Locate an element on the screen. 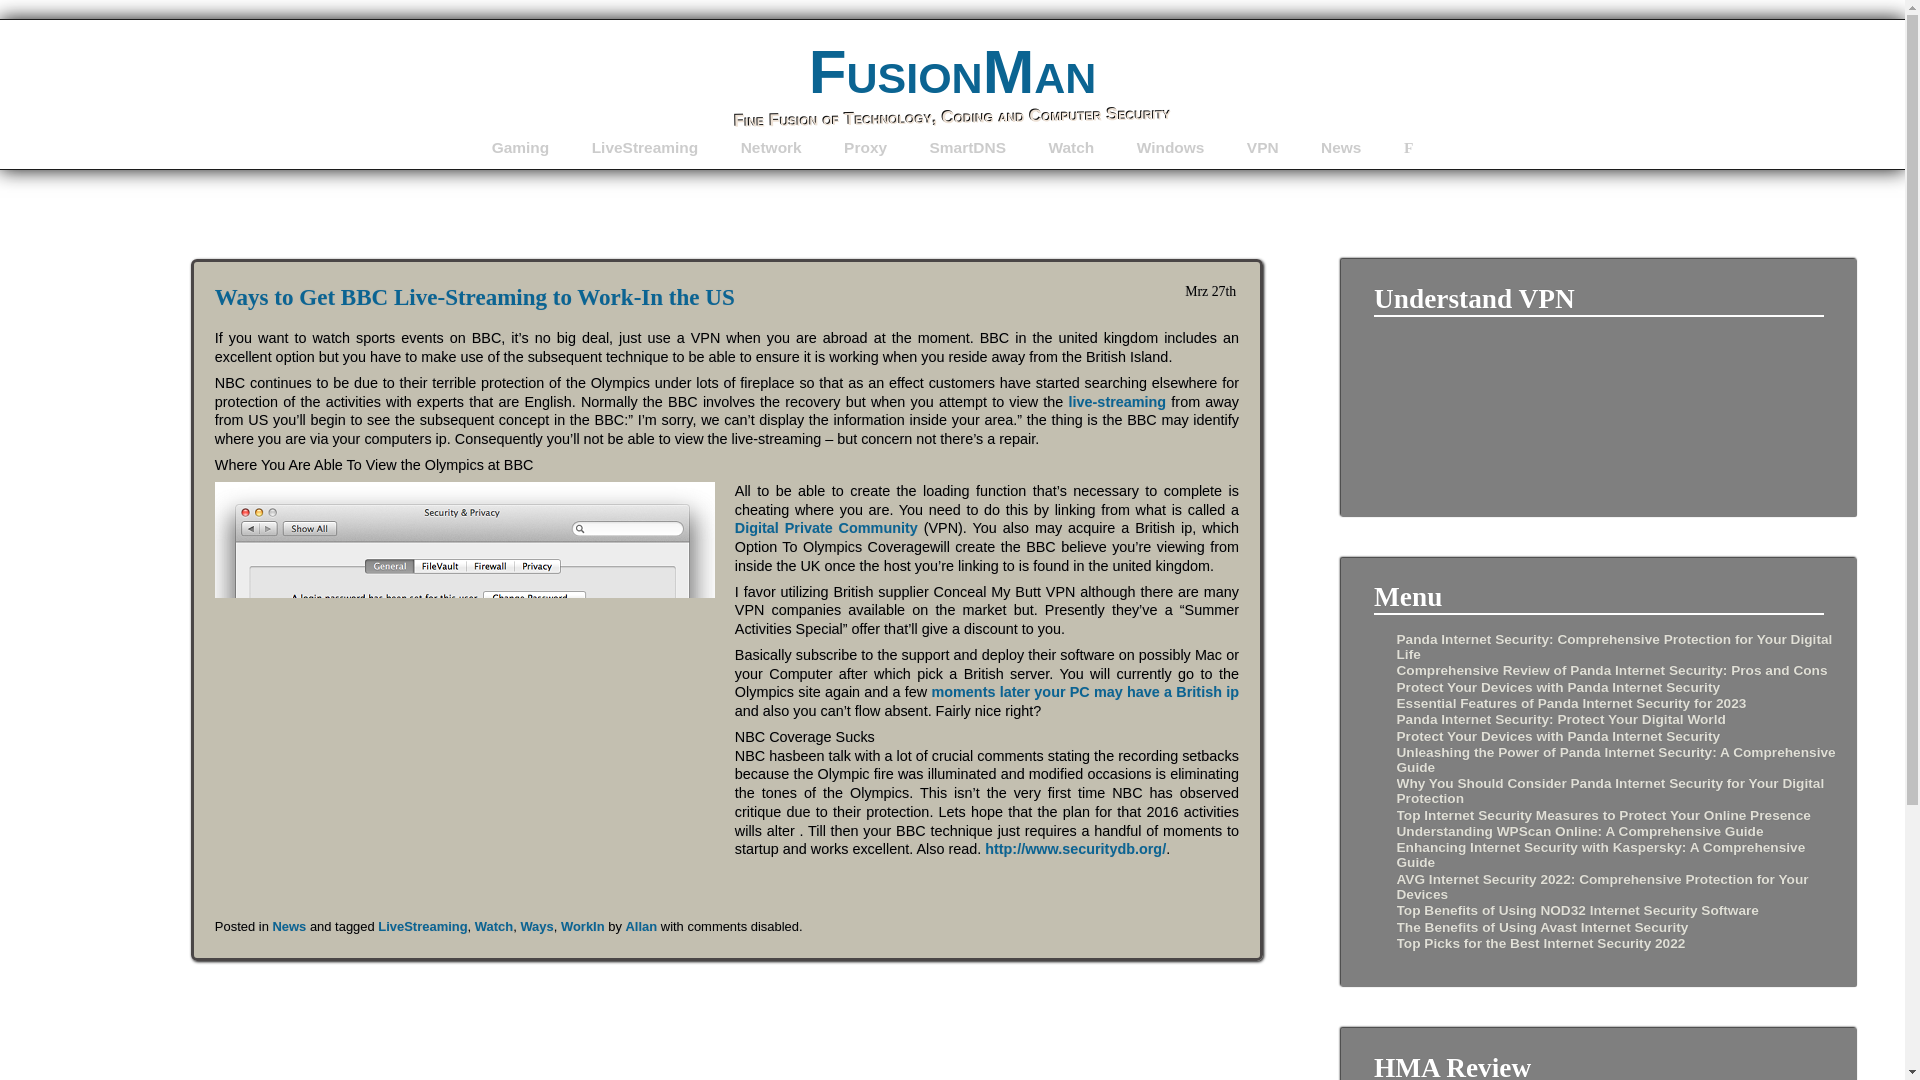 This screenshot has height=1080, width=1920. Gaming is located at coordinates (520, 147).